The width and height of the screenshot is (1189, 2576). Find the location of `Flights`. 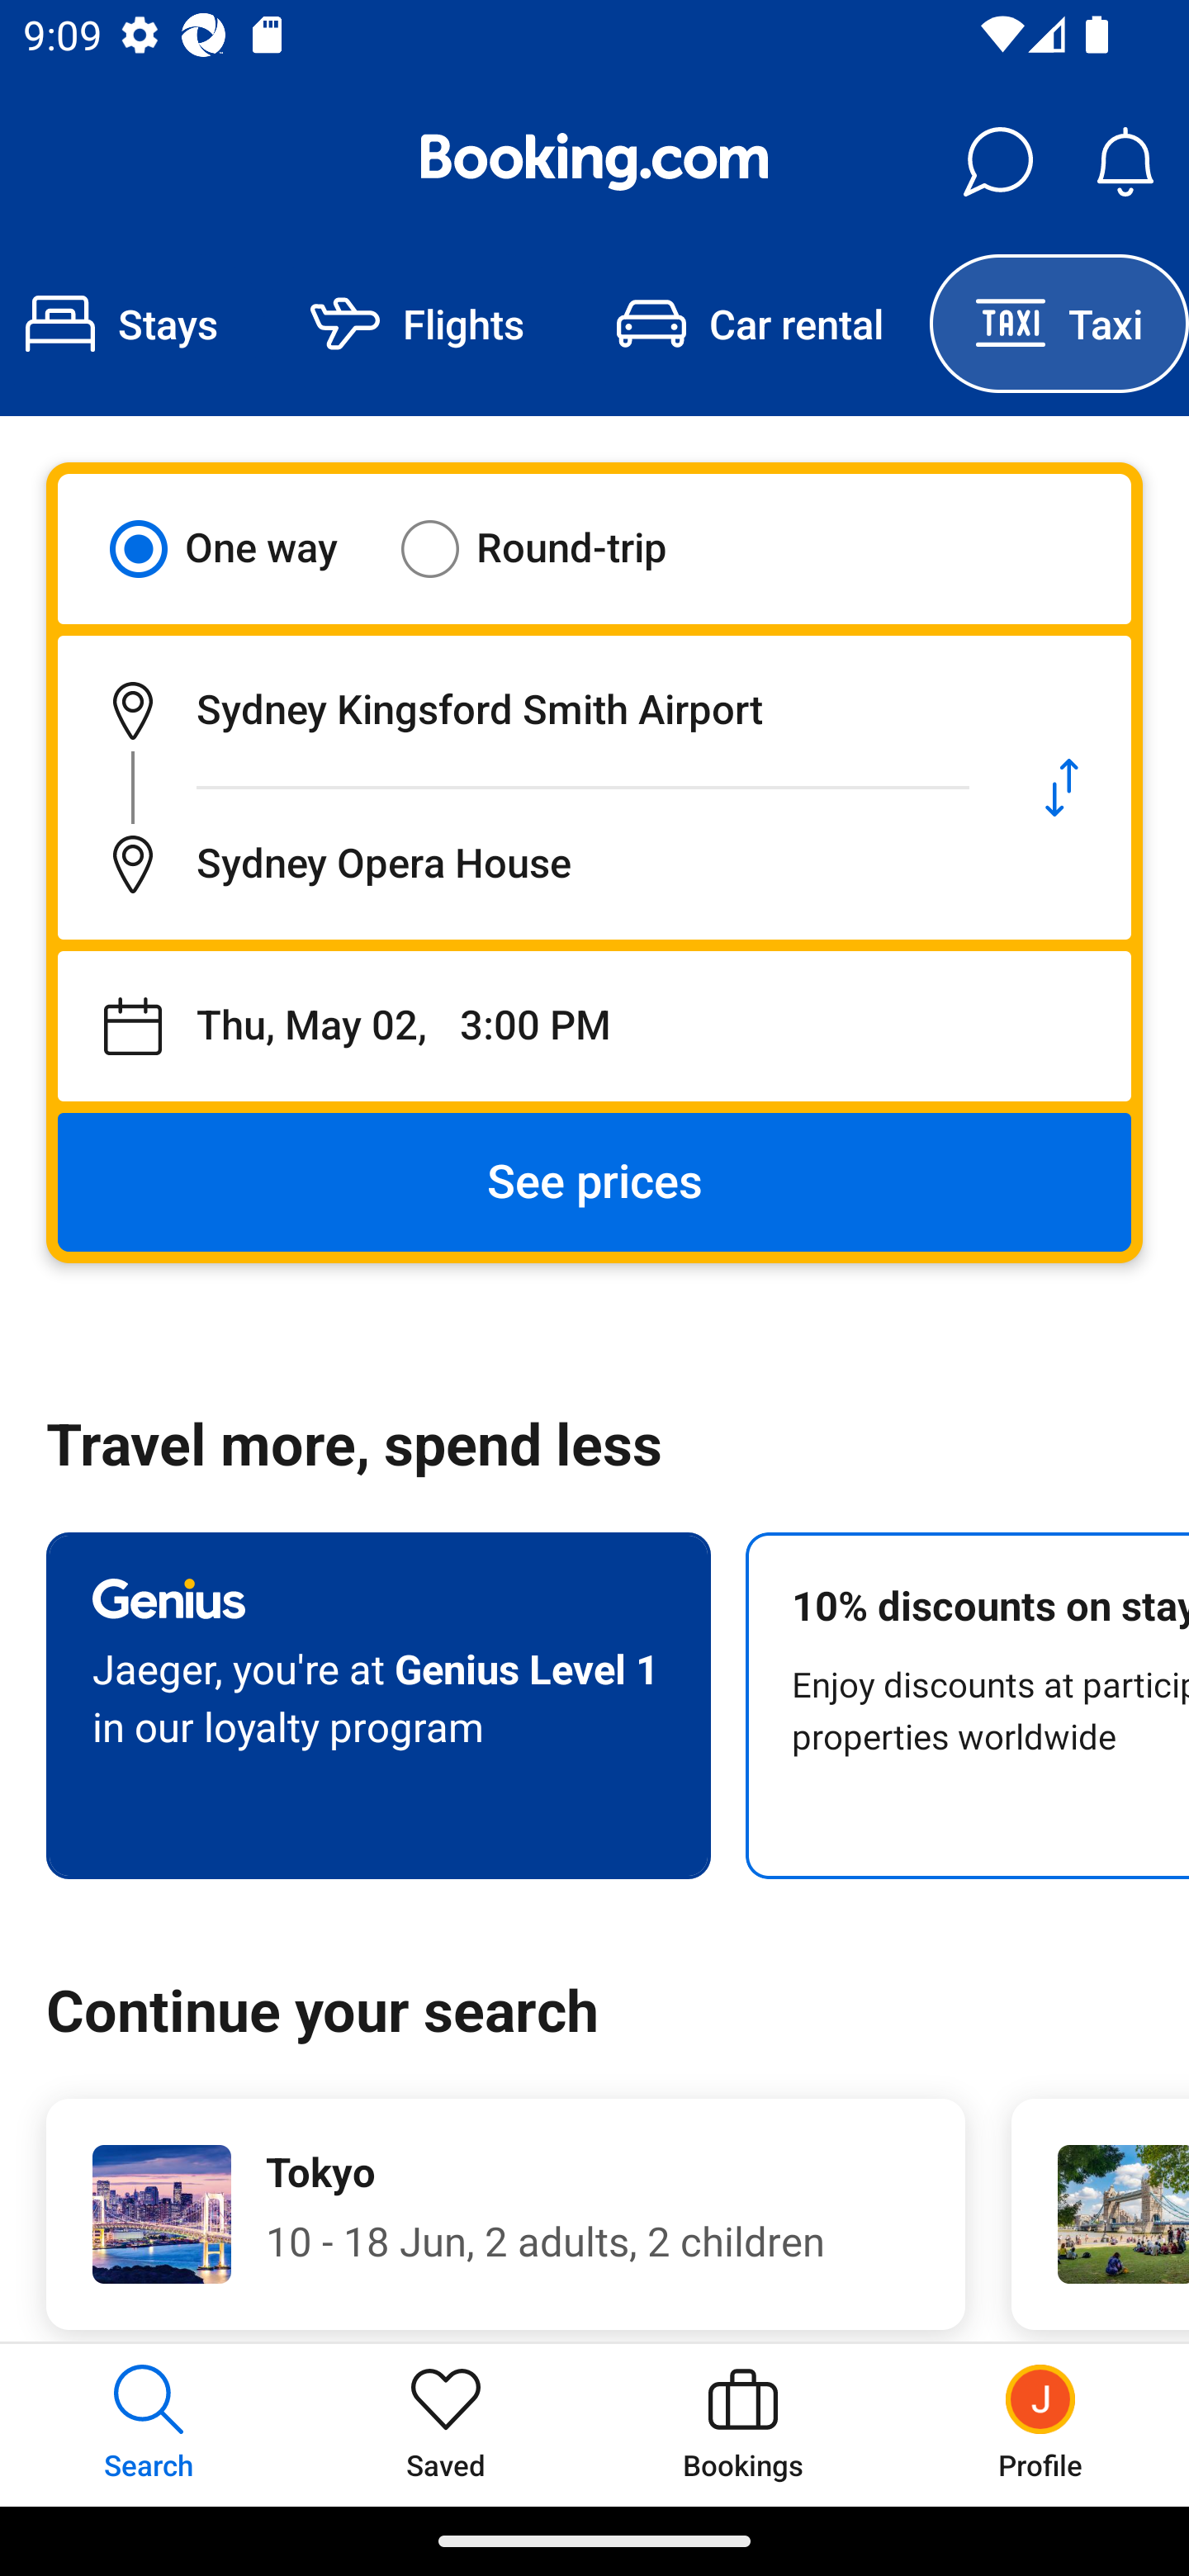

Flights is located at coordinates (417, 324).